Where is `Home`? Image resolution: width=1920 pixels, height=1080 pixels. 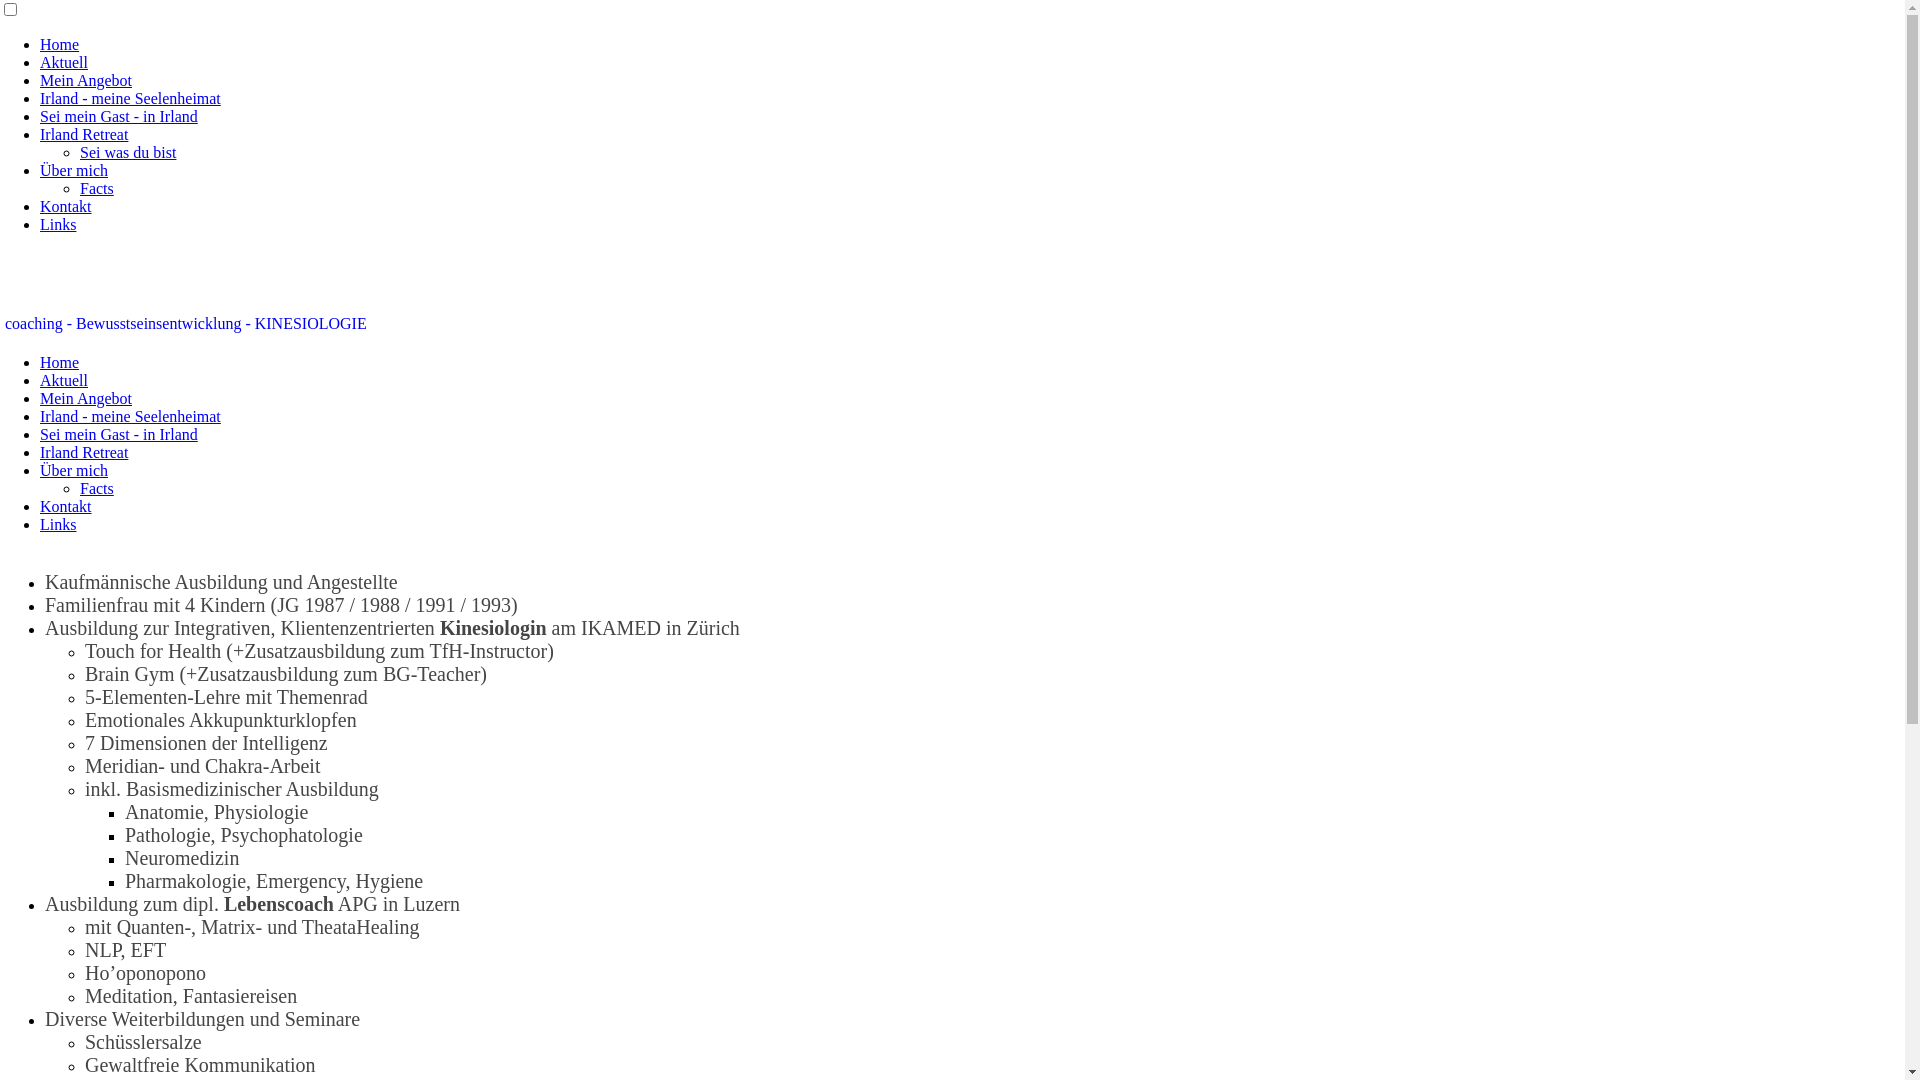 Home is located at coordinates (60, 362).